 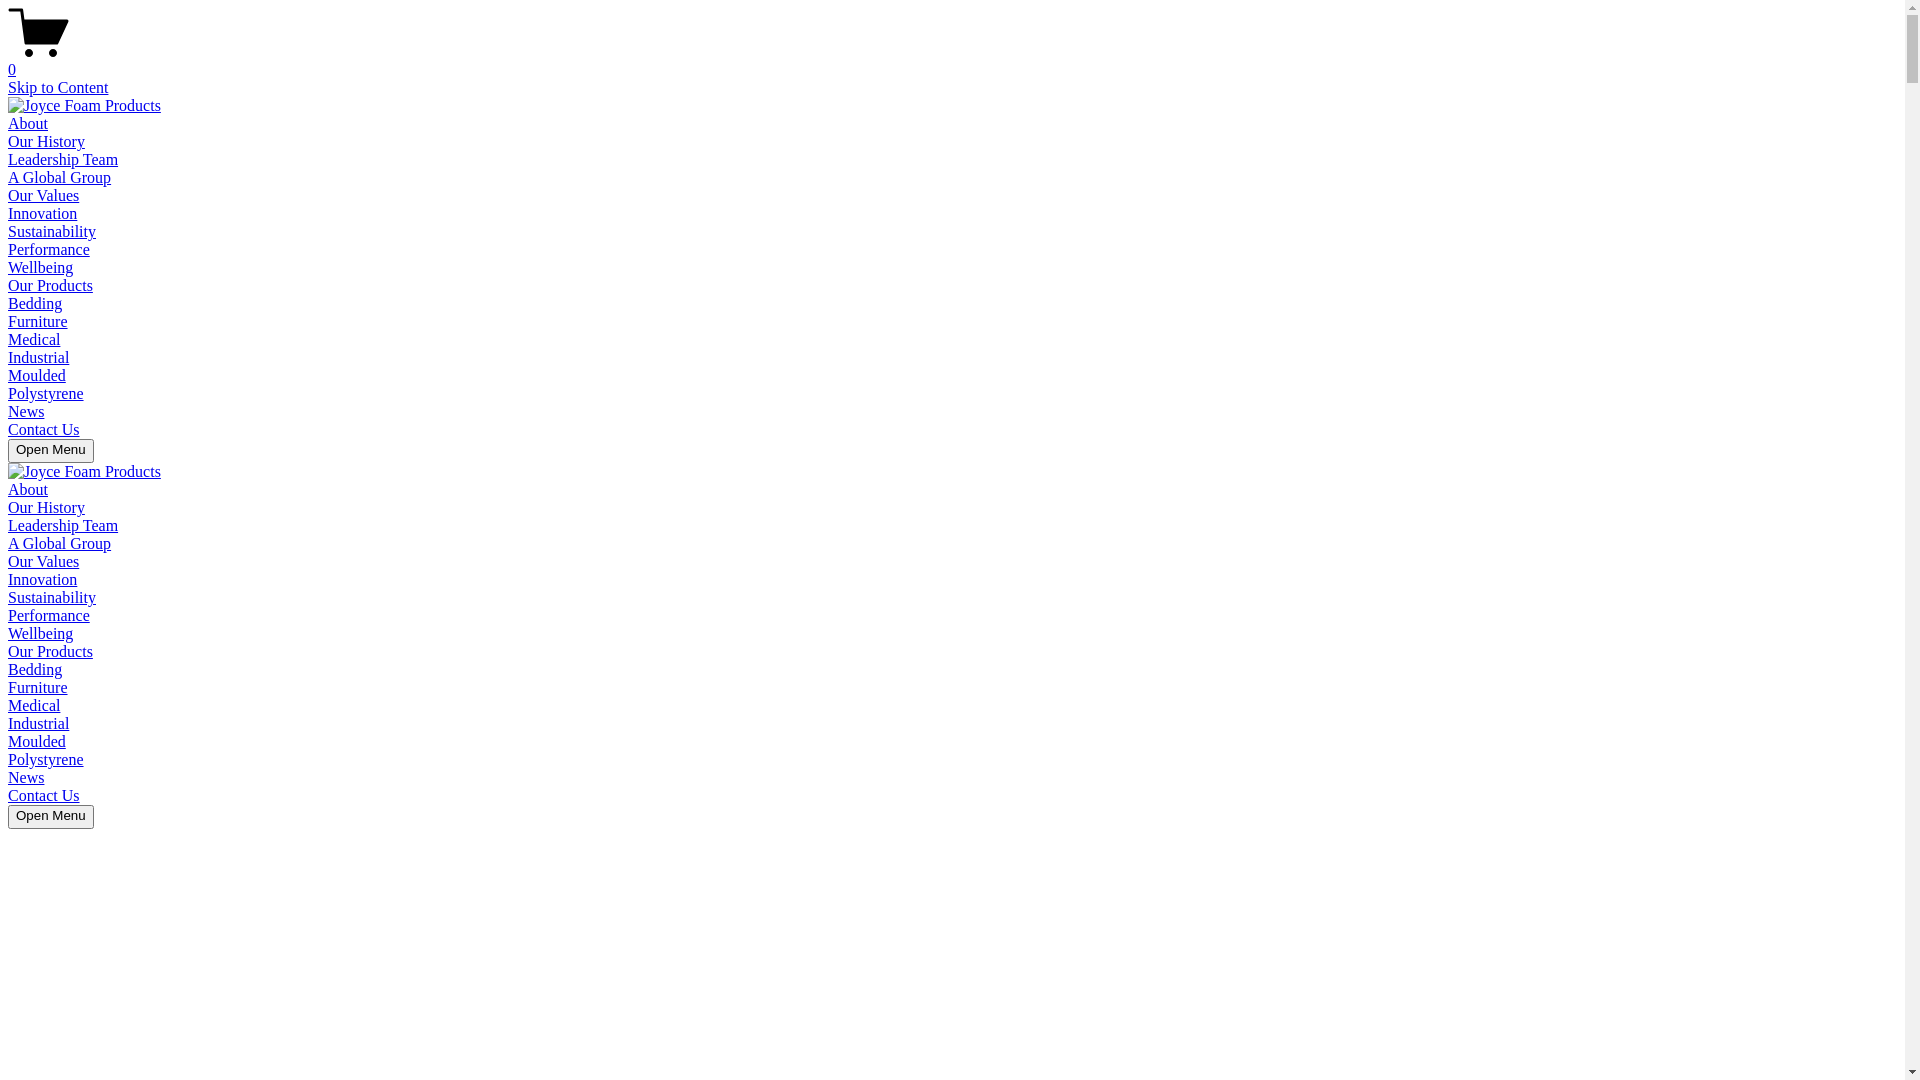 What do you see at coordinates (60, 544) in the screenshot?
I see `A Global Group` at bounding box center [60, 544].